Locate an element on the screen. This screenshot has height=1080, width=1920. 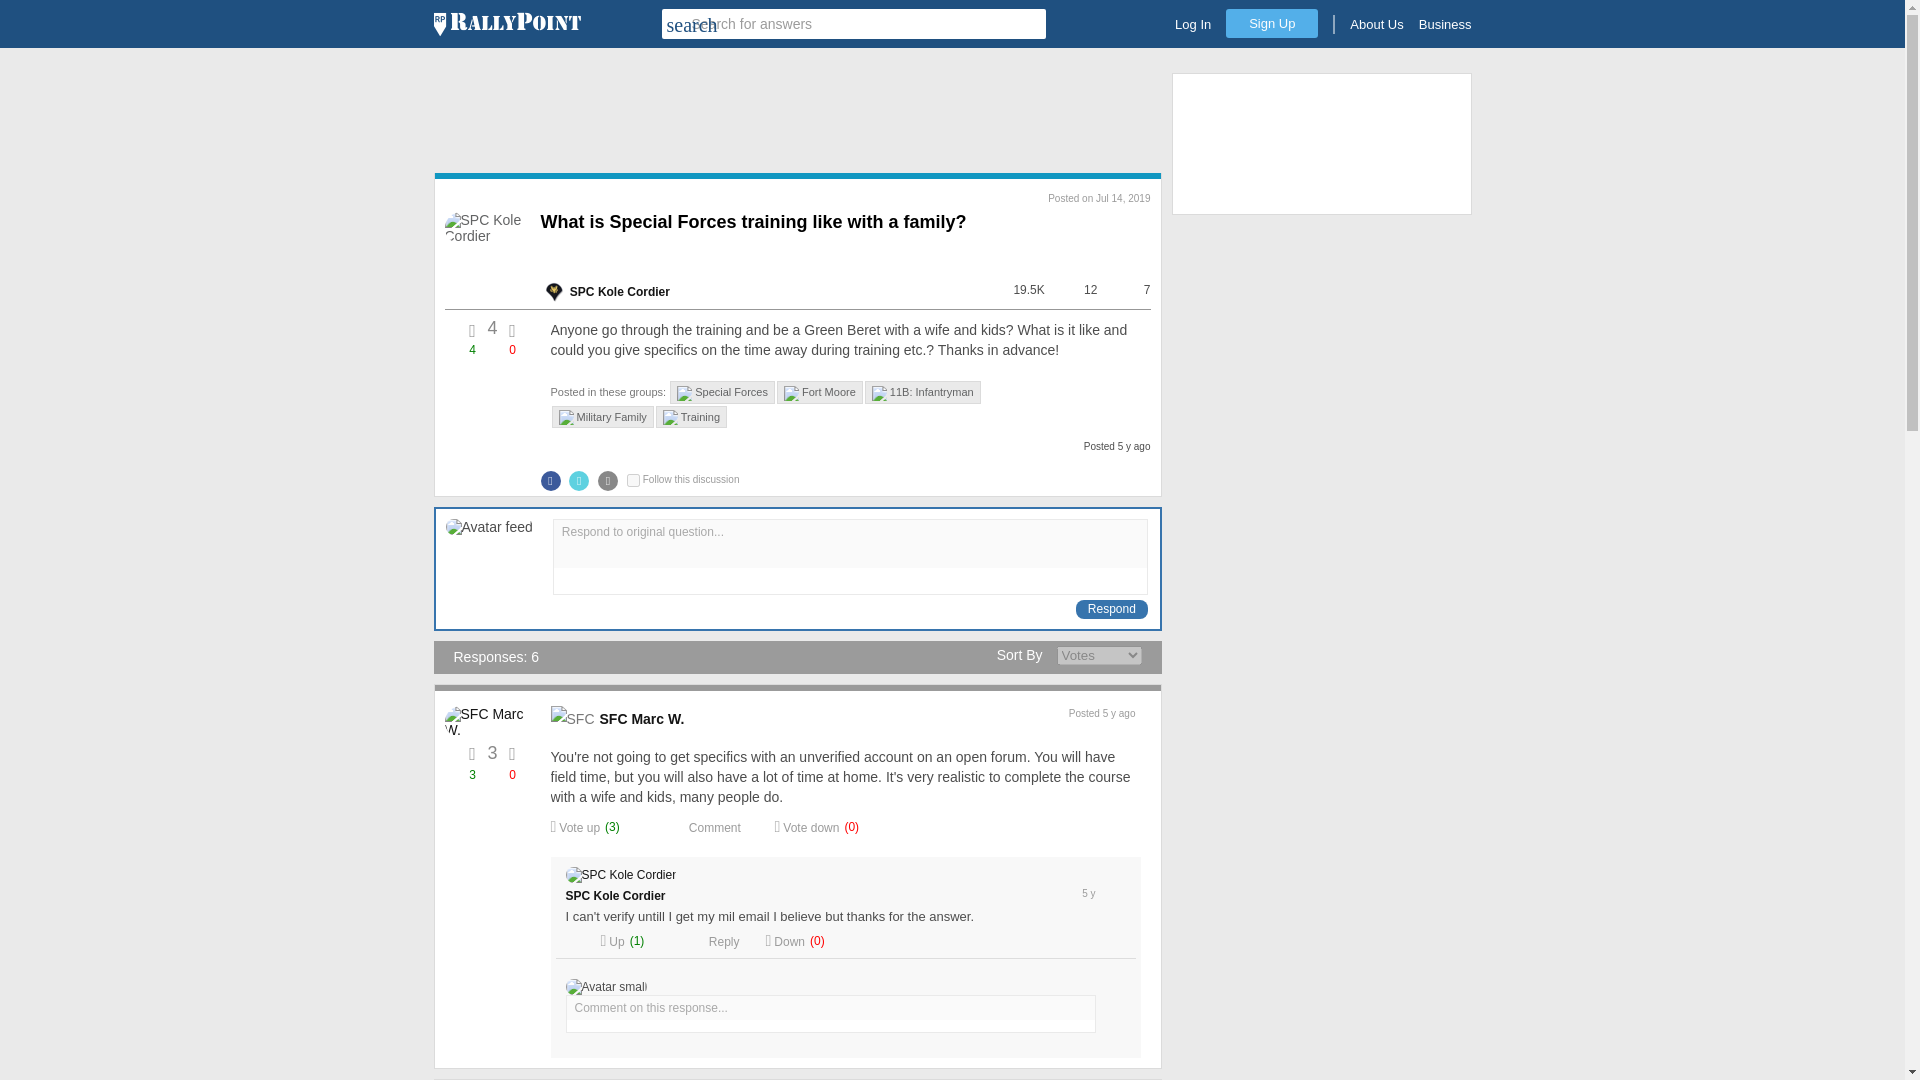
Vote down is located at coordinates (806, 826).